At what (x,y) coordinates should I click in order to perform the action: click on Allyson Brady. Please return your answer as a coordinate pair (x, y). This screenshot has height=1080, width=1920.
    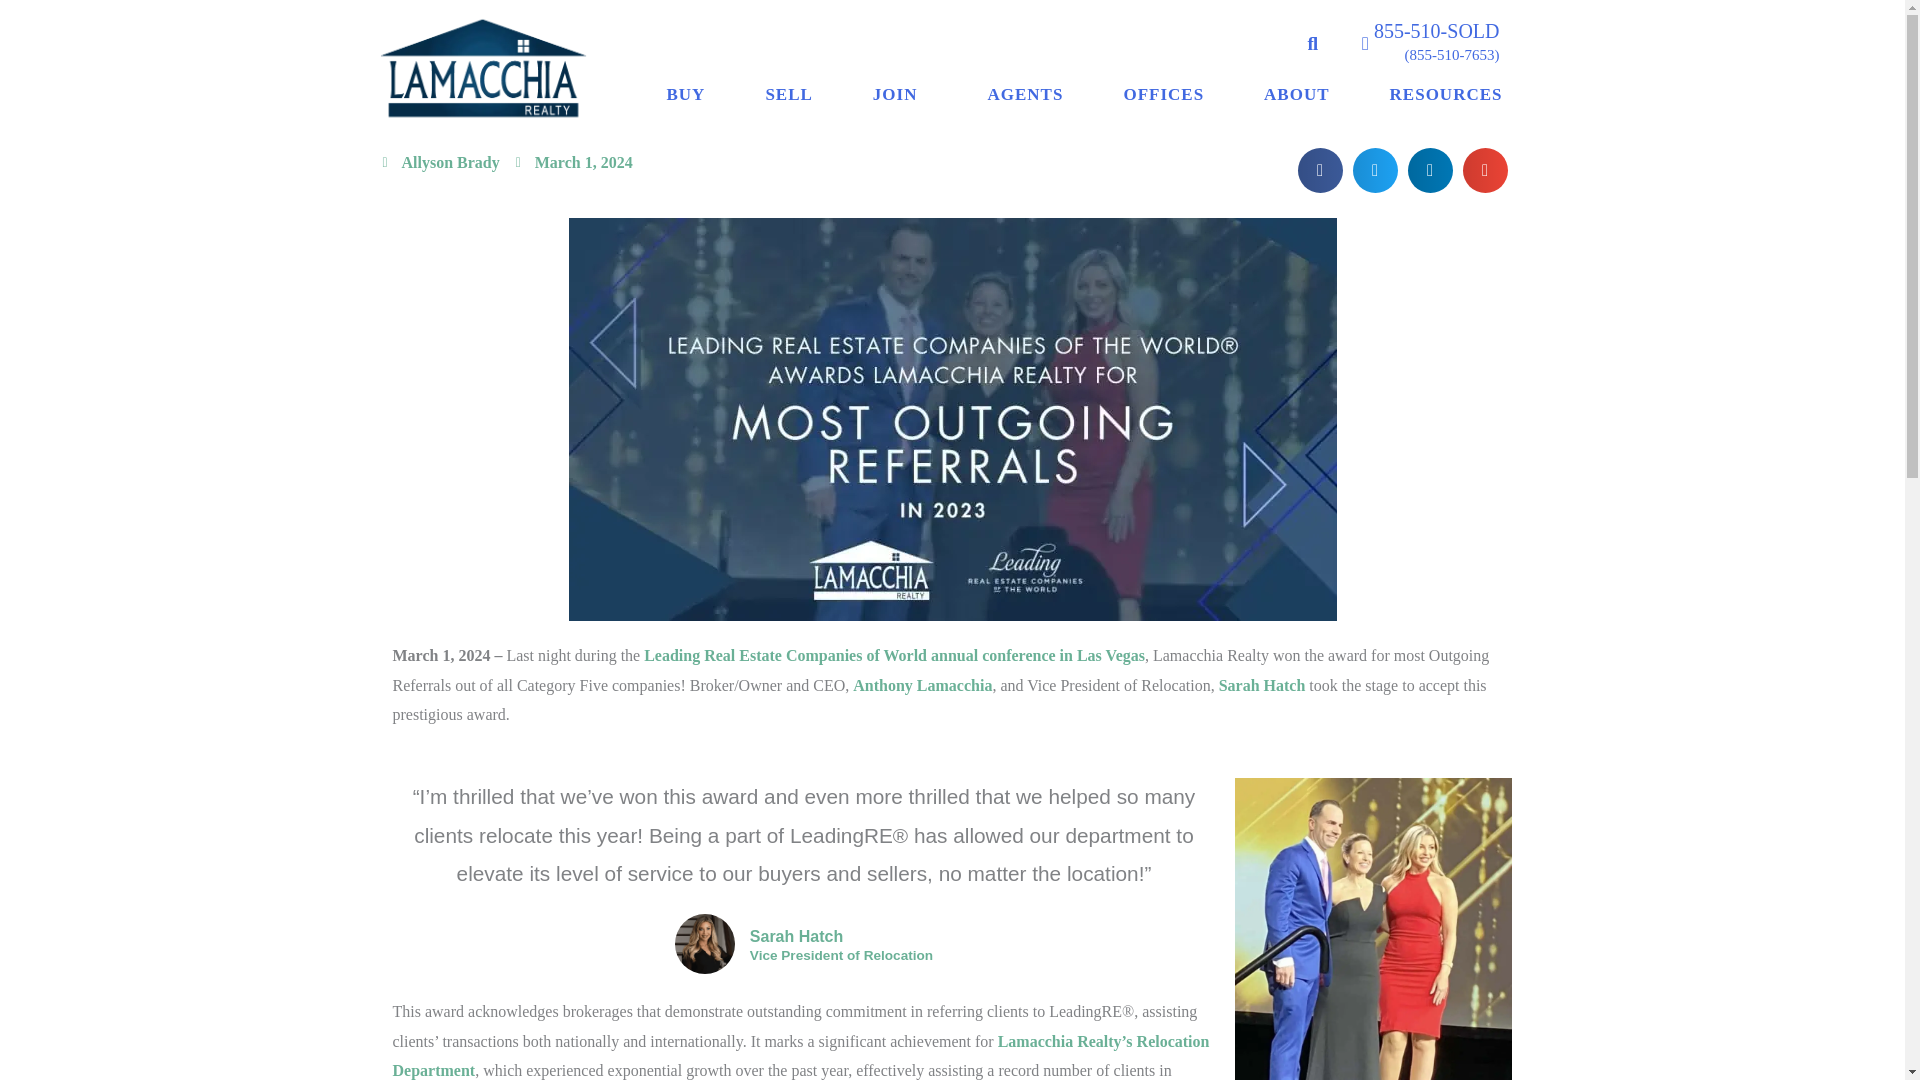
    Looking at the image, I should click on (440, 162).